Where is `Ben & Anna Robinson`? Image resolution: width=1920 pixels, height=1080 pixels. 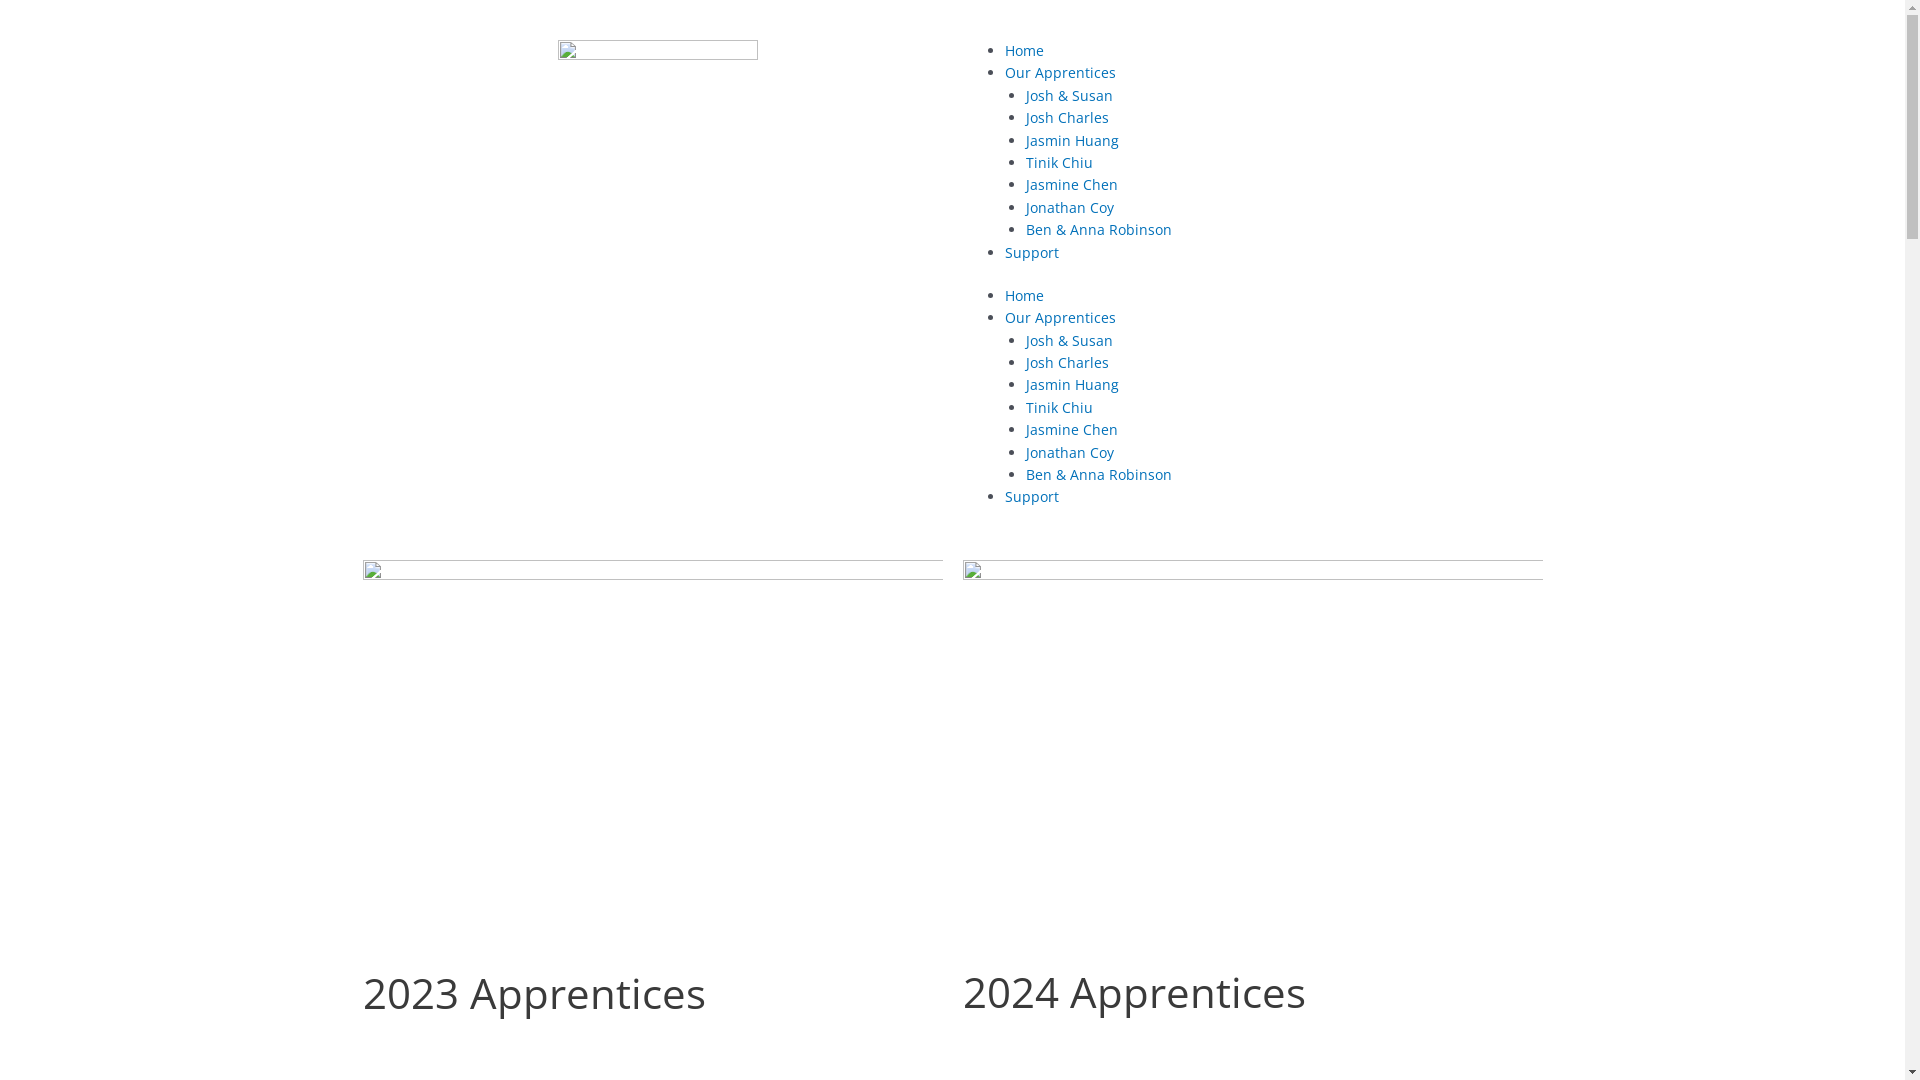 Ben & Anna Robinson is located at coordinates (1099, 474).